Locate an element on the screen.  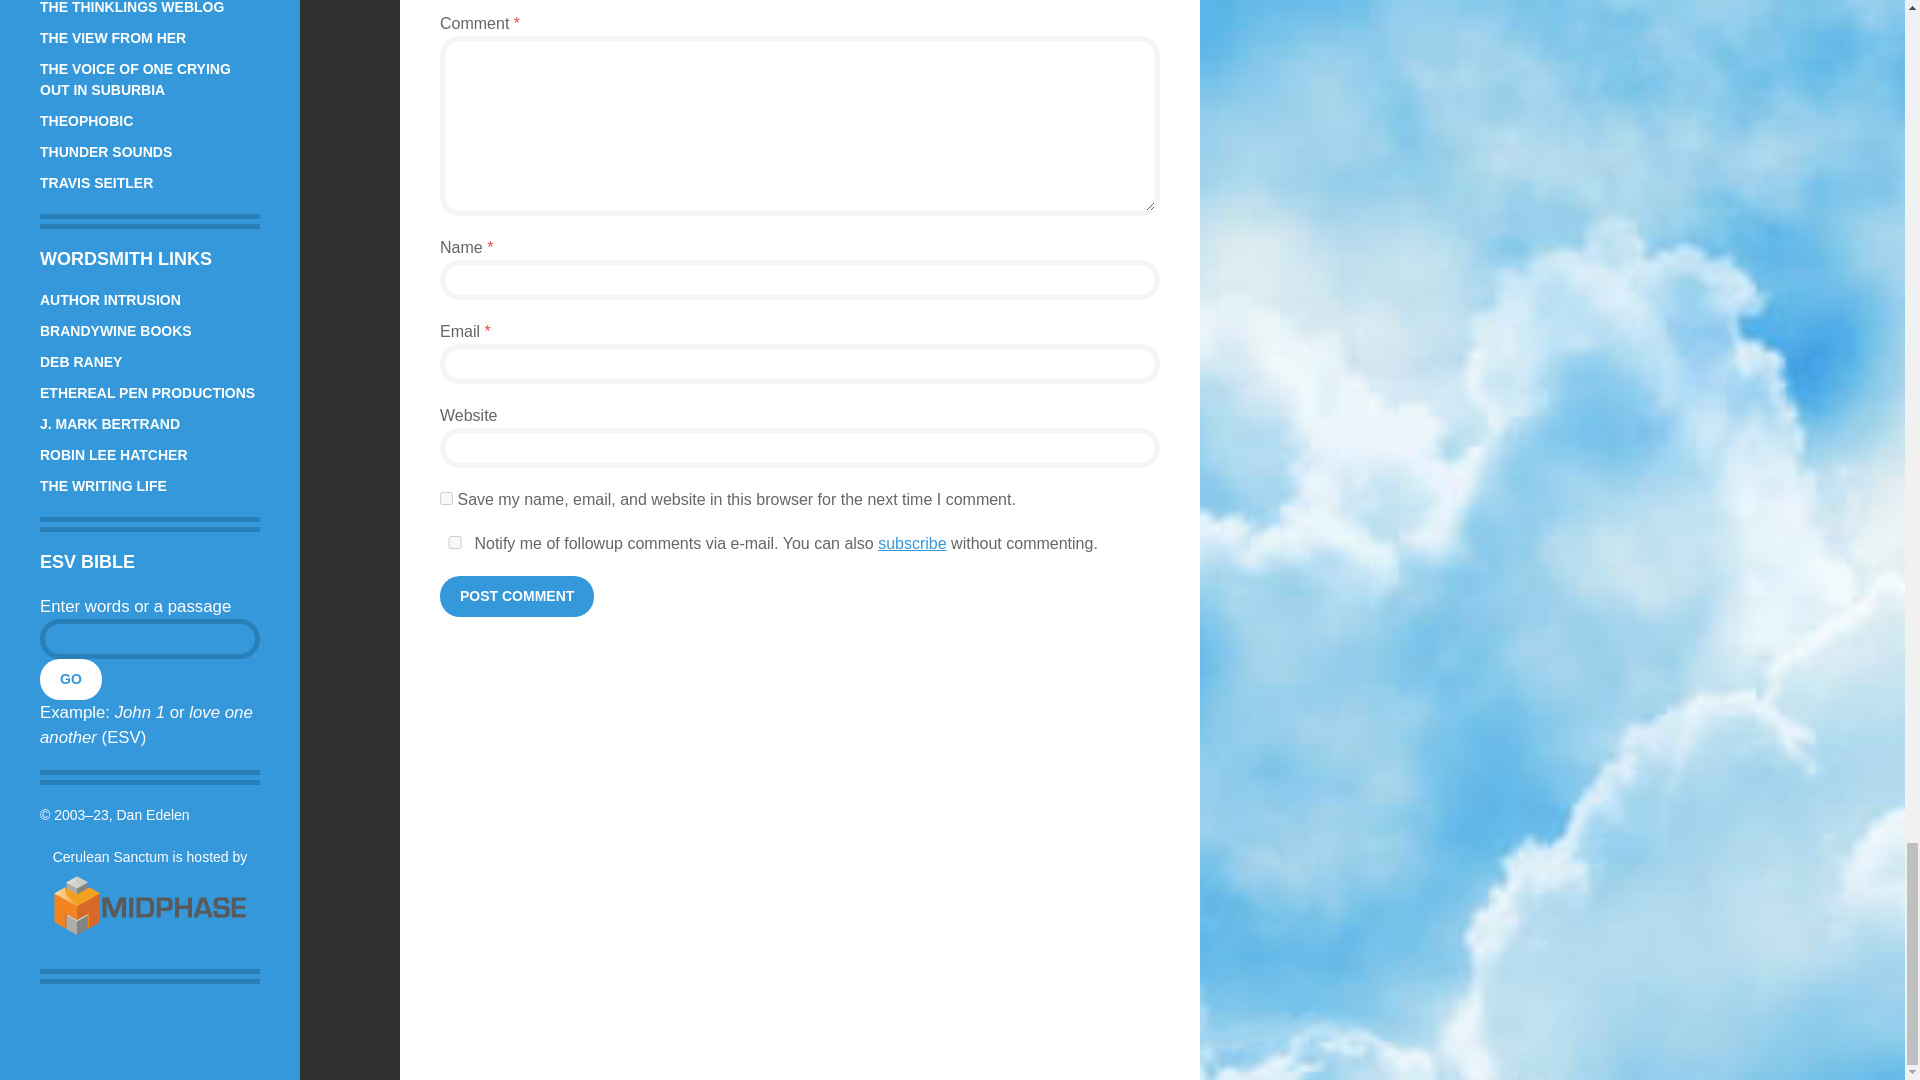
yes is located at coordinates (454, 542).